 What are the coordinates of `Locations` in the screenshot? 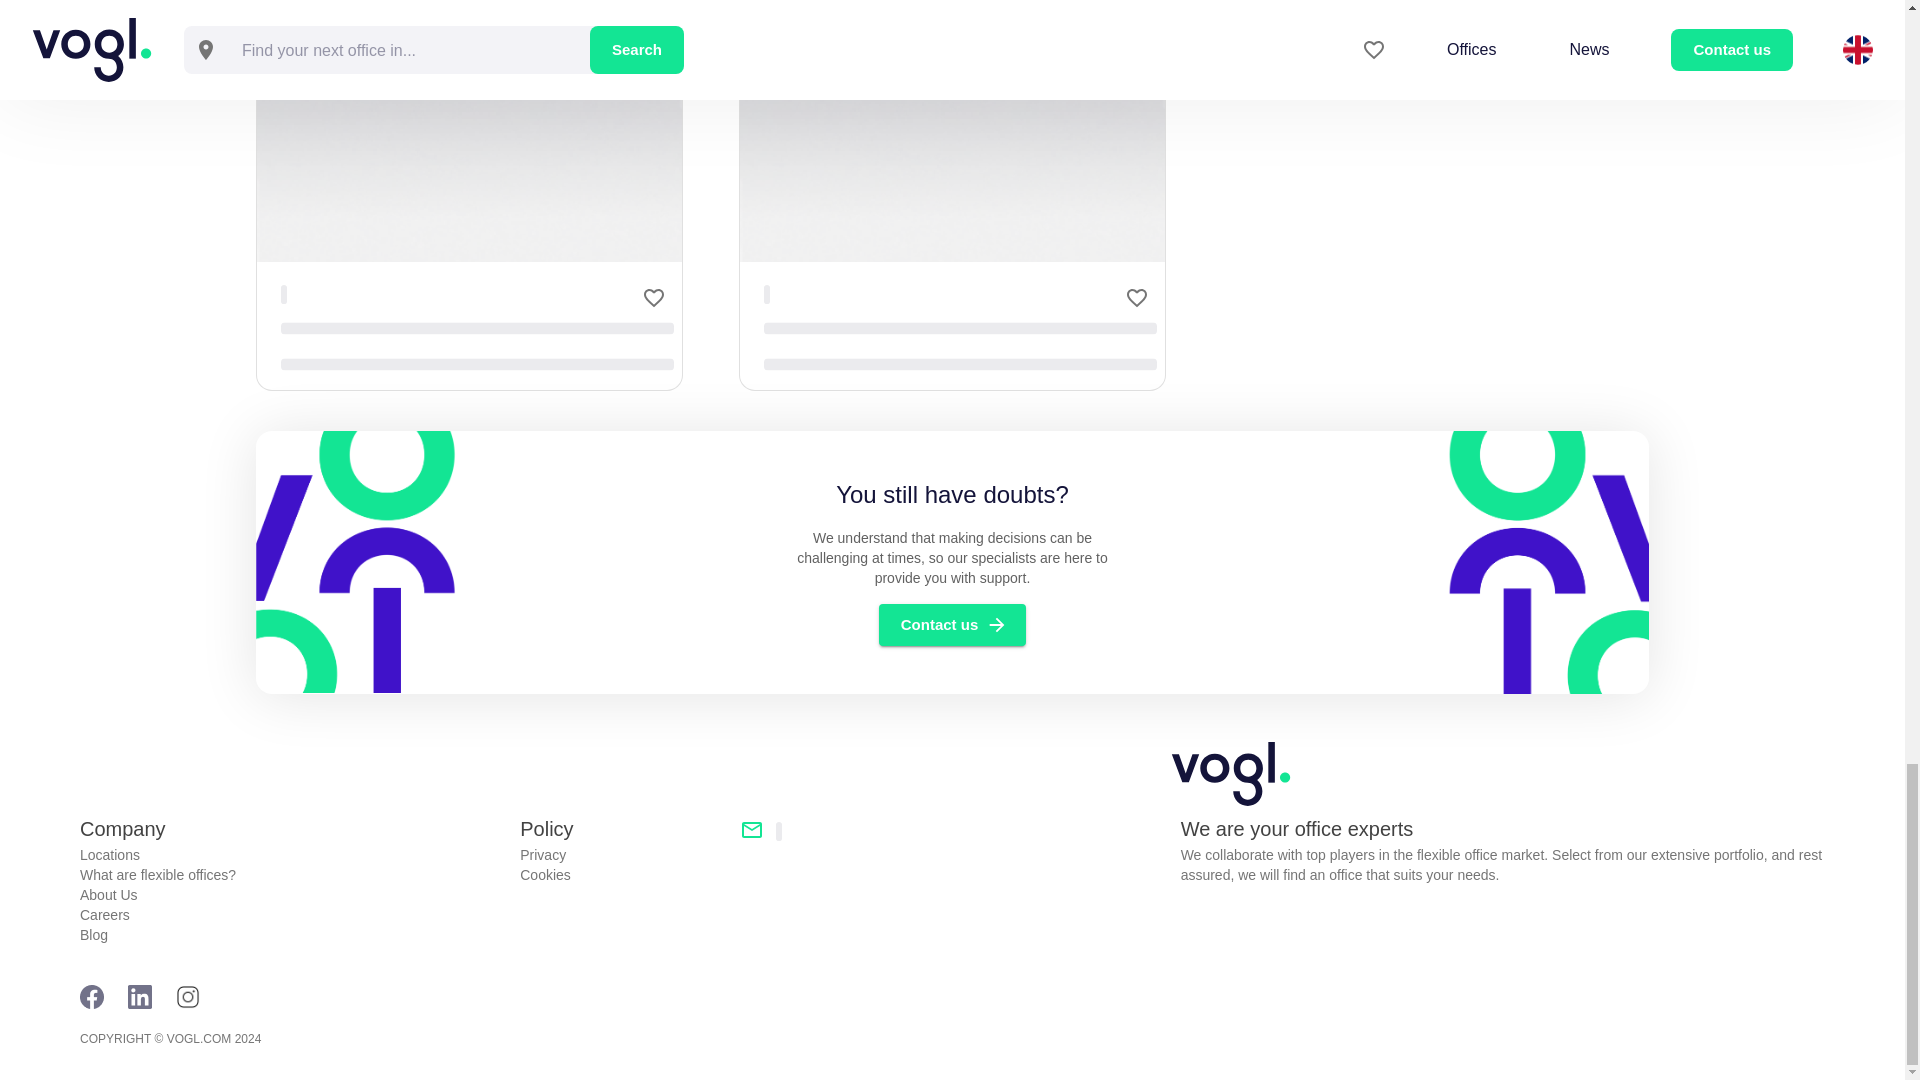 It's located at (292, 854).